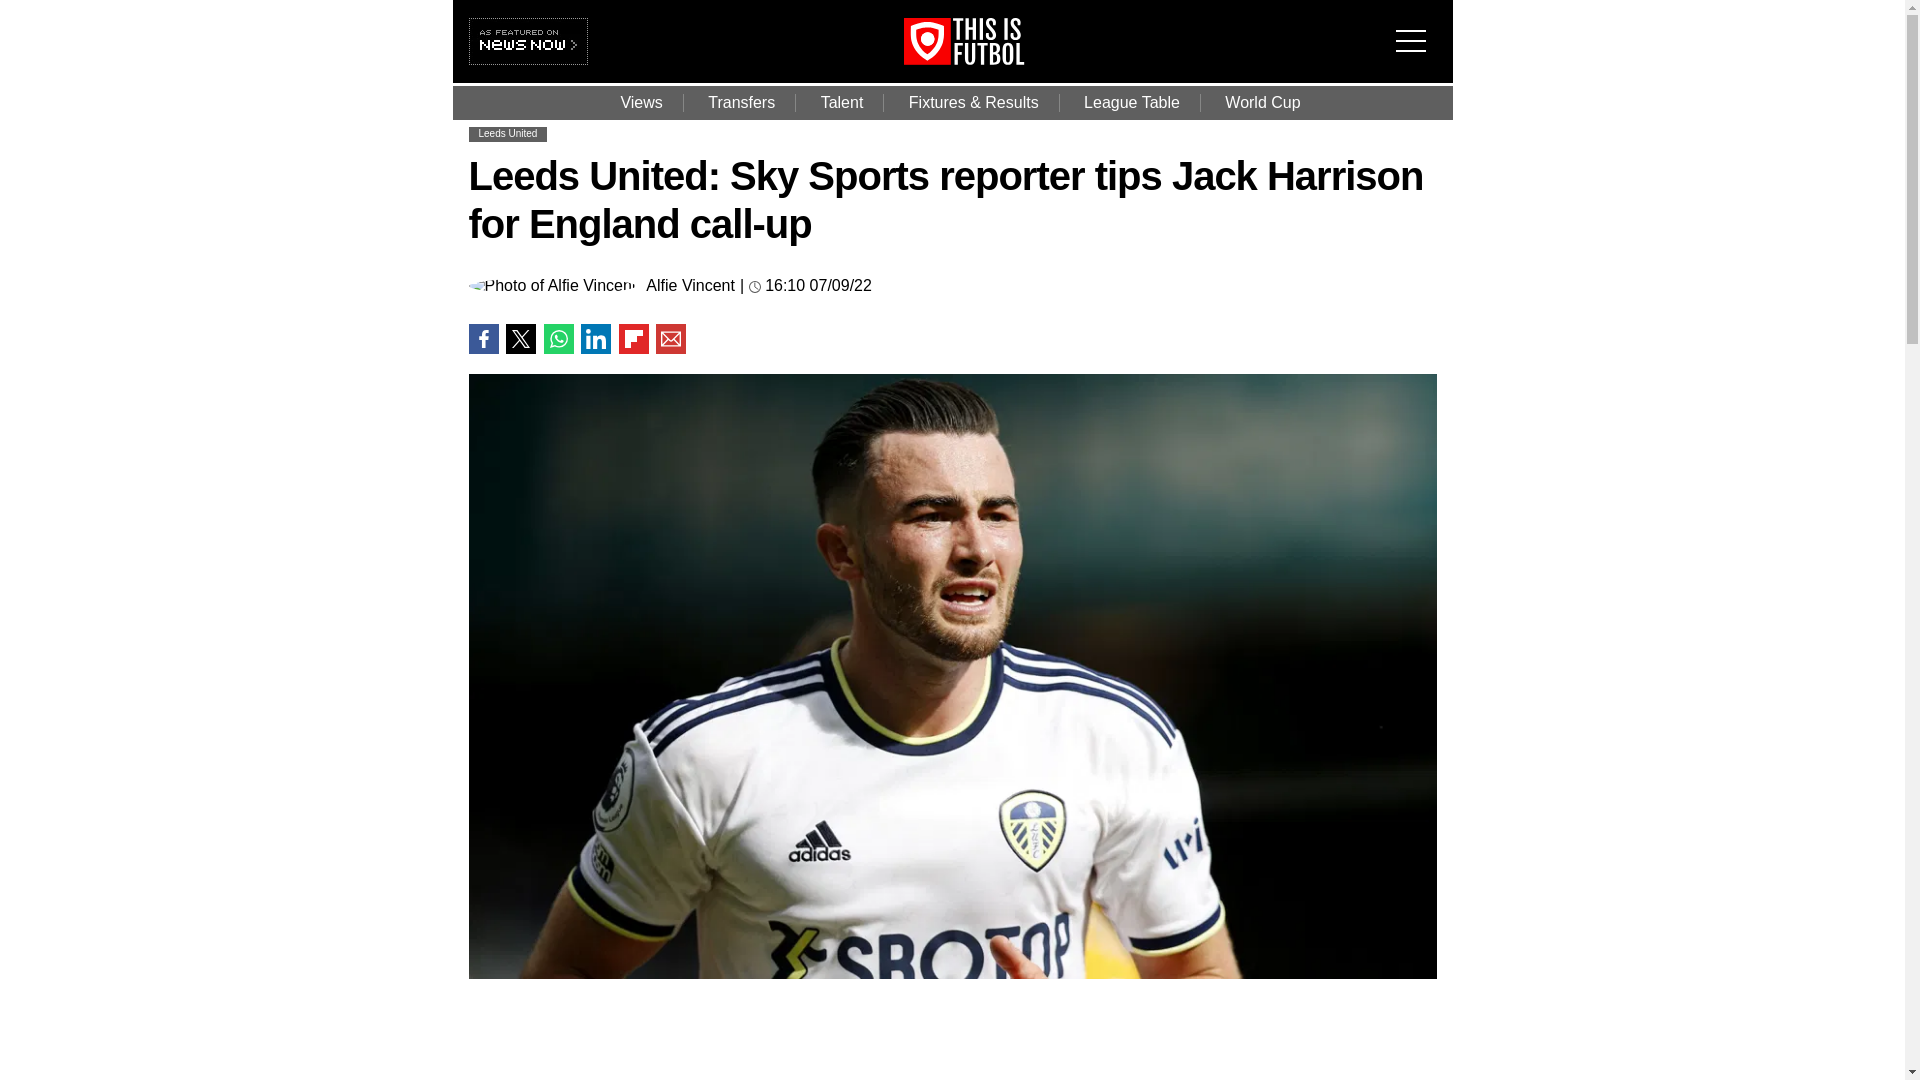 The width and height of the screenshot is (1920, 1080). What do you see at coordinates (482, 339) in the screenshot?
I see `share on Facebook` at bounding box center [482, 339].